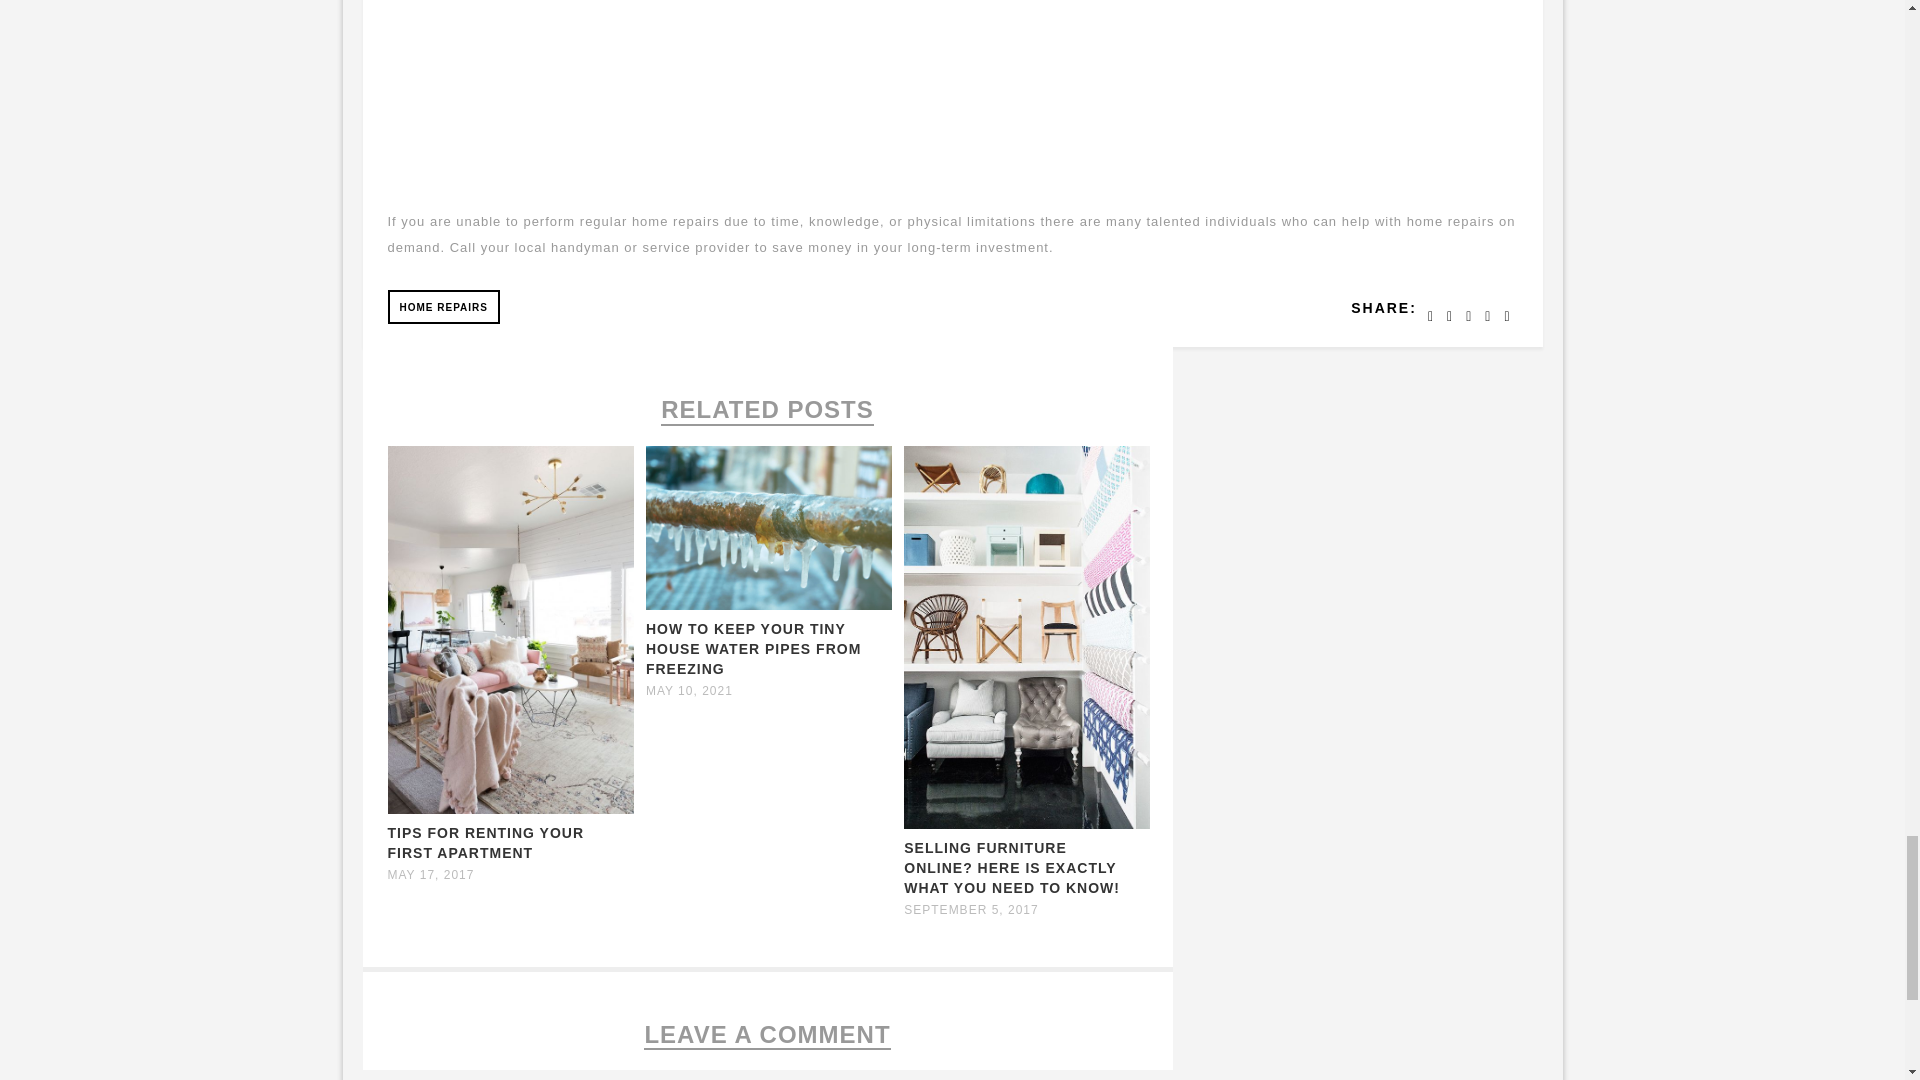 Image resolution: width=1920 pixels, height=1080 pixels. Describe the element at coordinates (689, 690) in the screenshot. I see `MAY 10, 2021` at that location.